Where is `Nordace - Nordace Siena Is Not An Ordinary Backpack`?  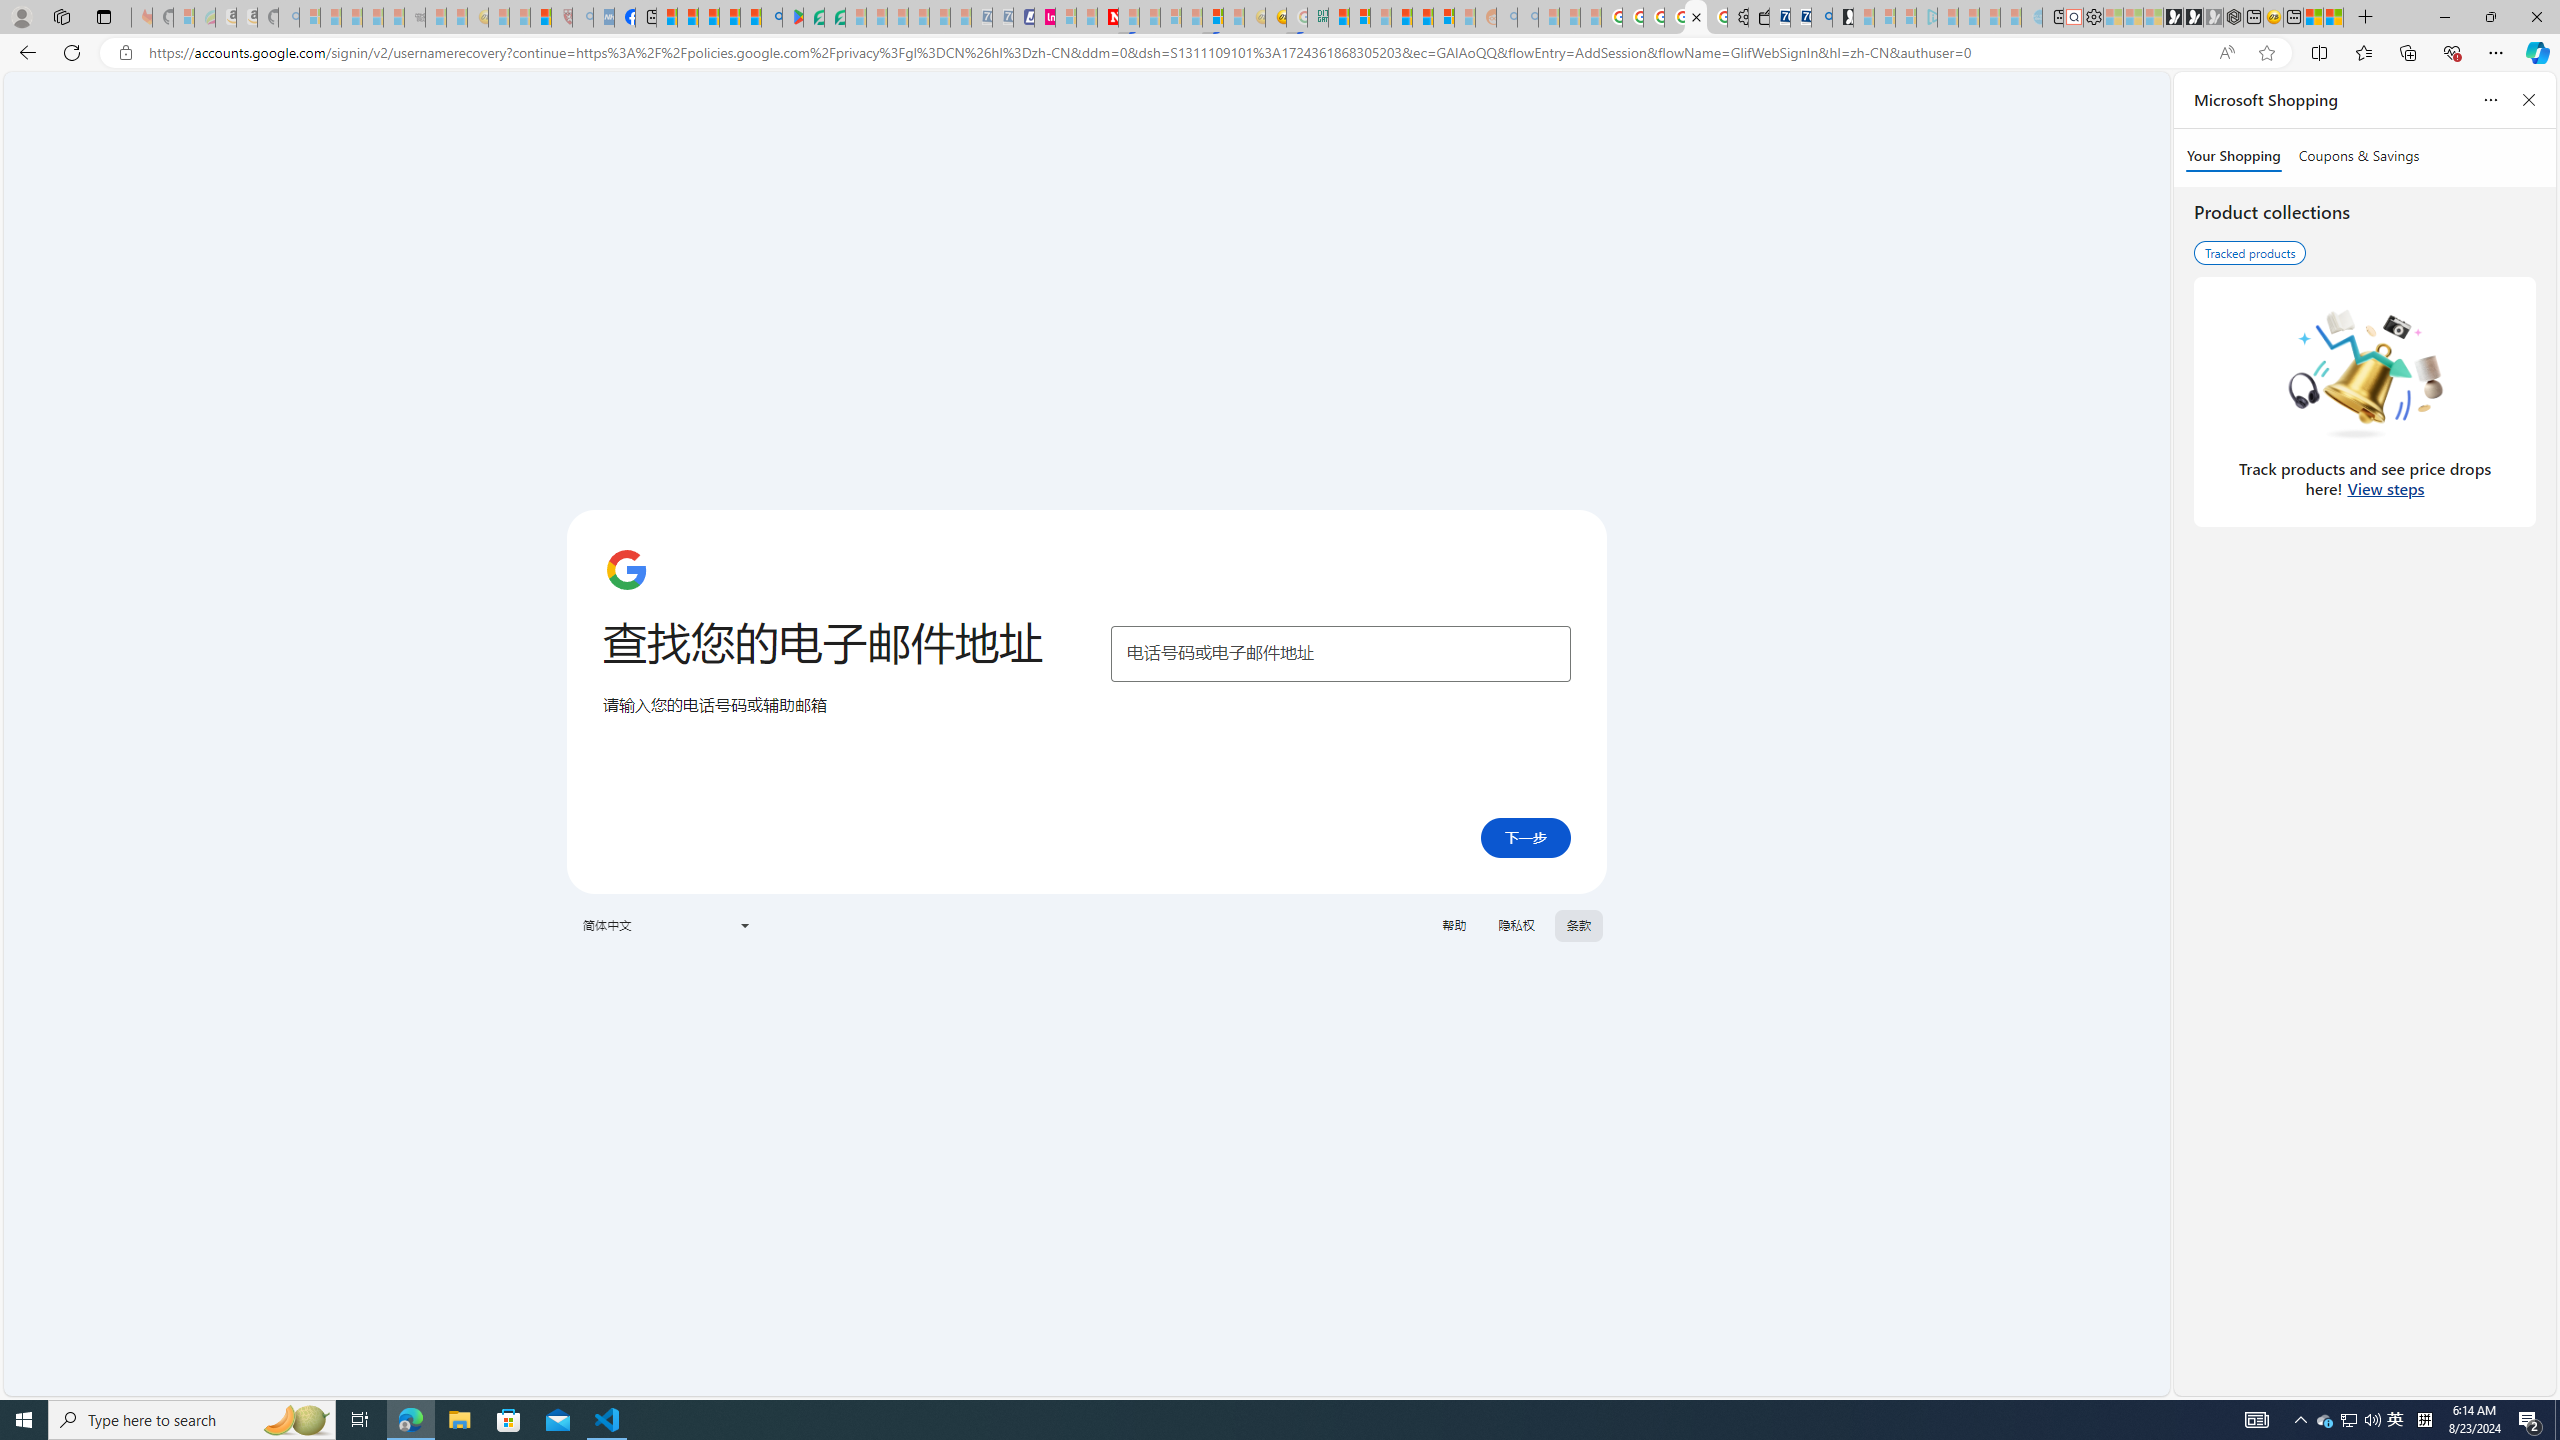
Nordace - Nordace Siena Is Not An Ordinary Backpack is located at coordinates (2233, 17).